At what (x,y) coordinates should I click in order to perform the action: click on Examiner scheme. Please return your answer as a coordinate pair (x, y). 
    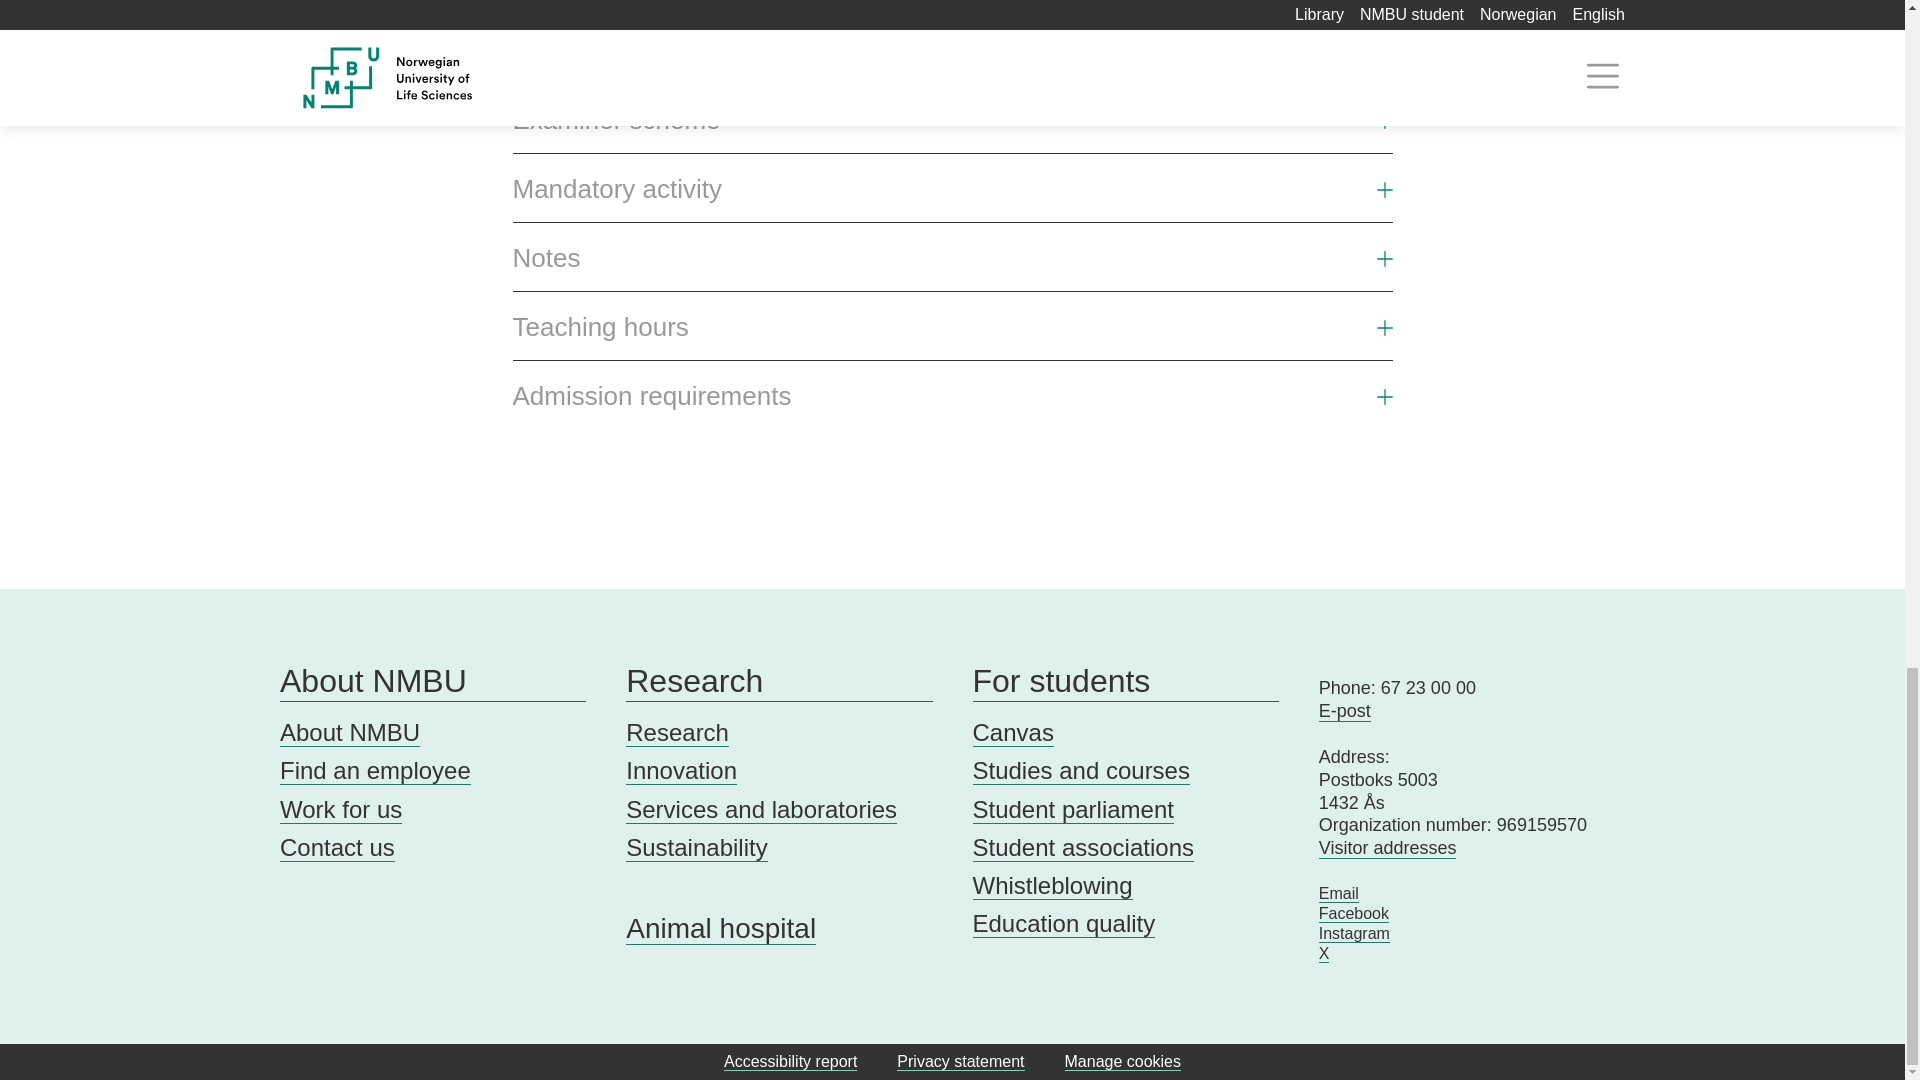
    Looking at the image, I should click on (952, 128).